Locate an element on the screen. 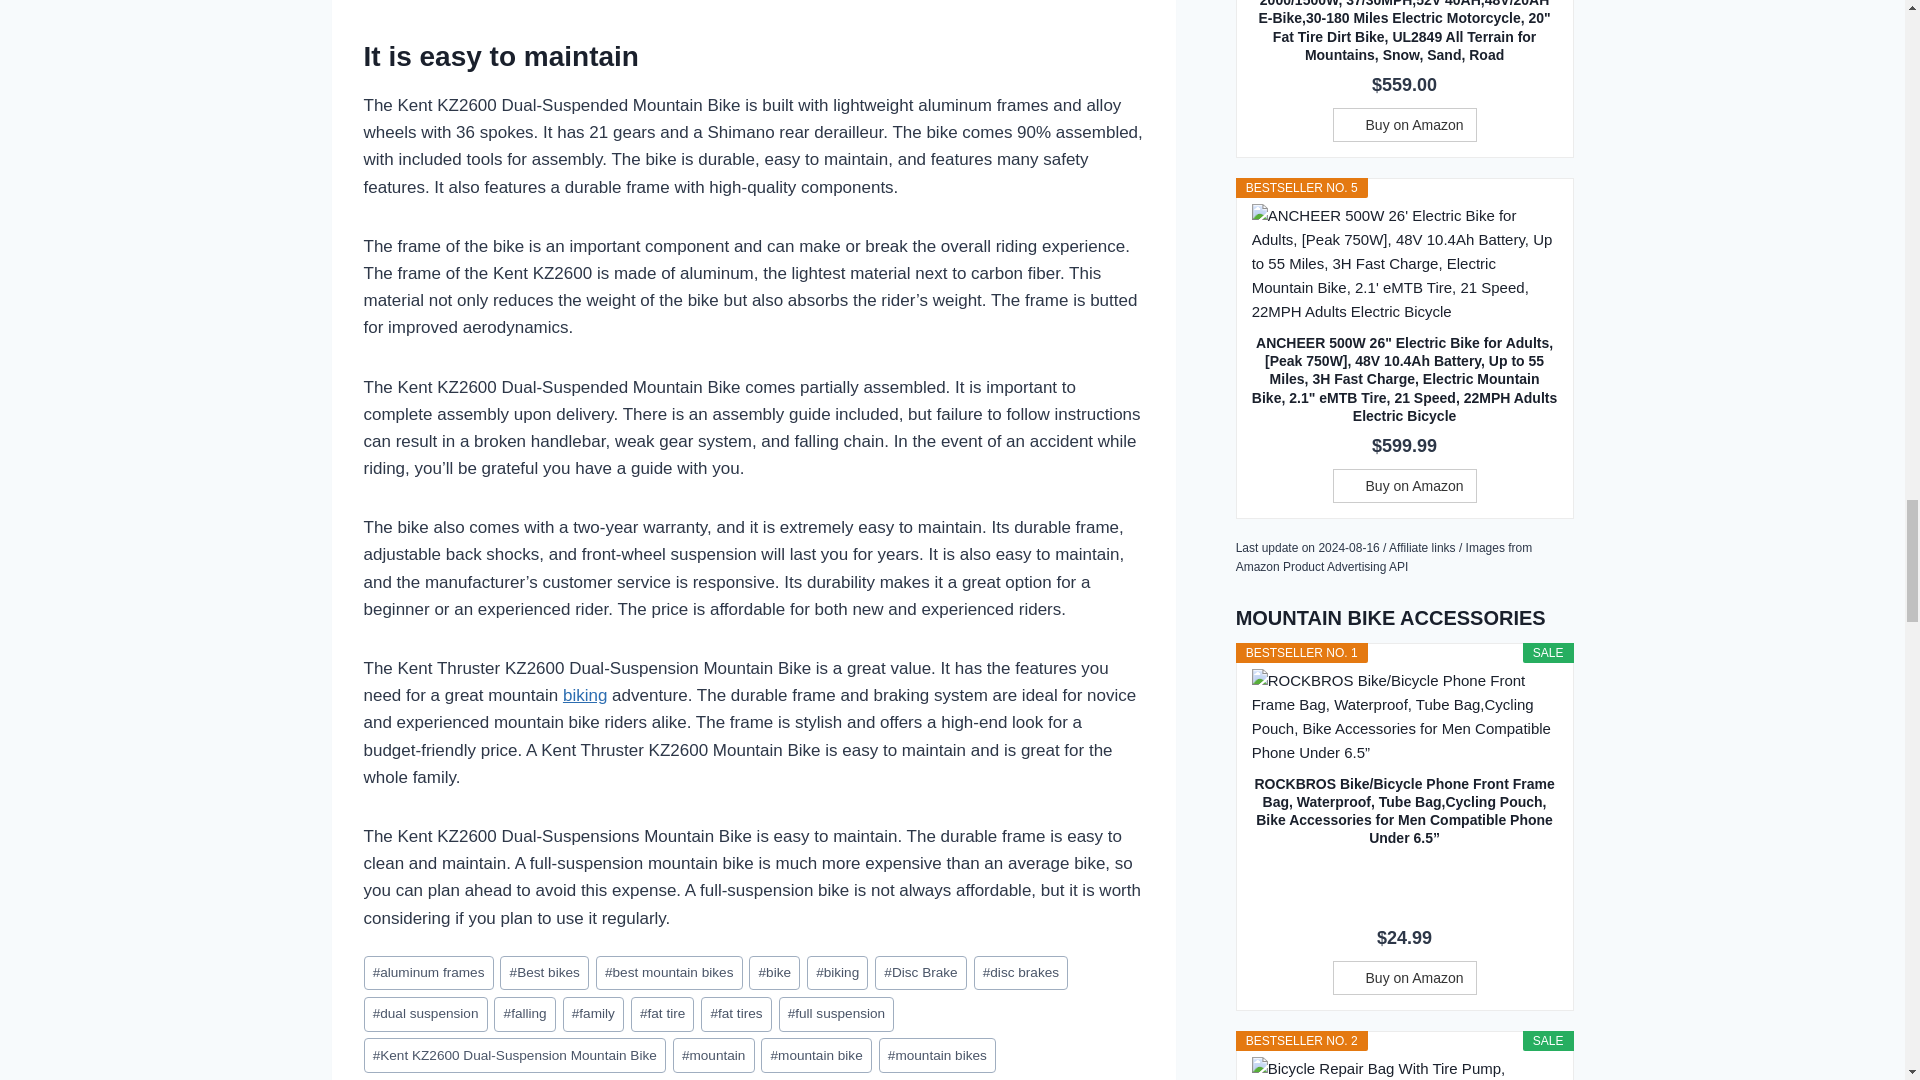 The image size is (1920, 1080). biking is located at coordinates (836, 973).